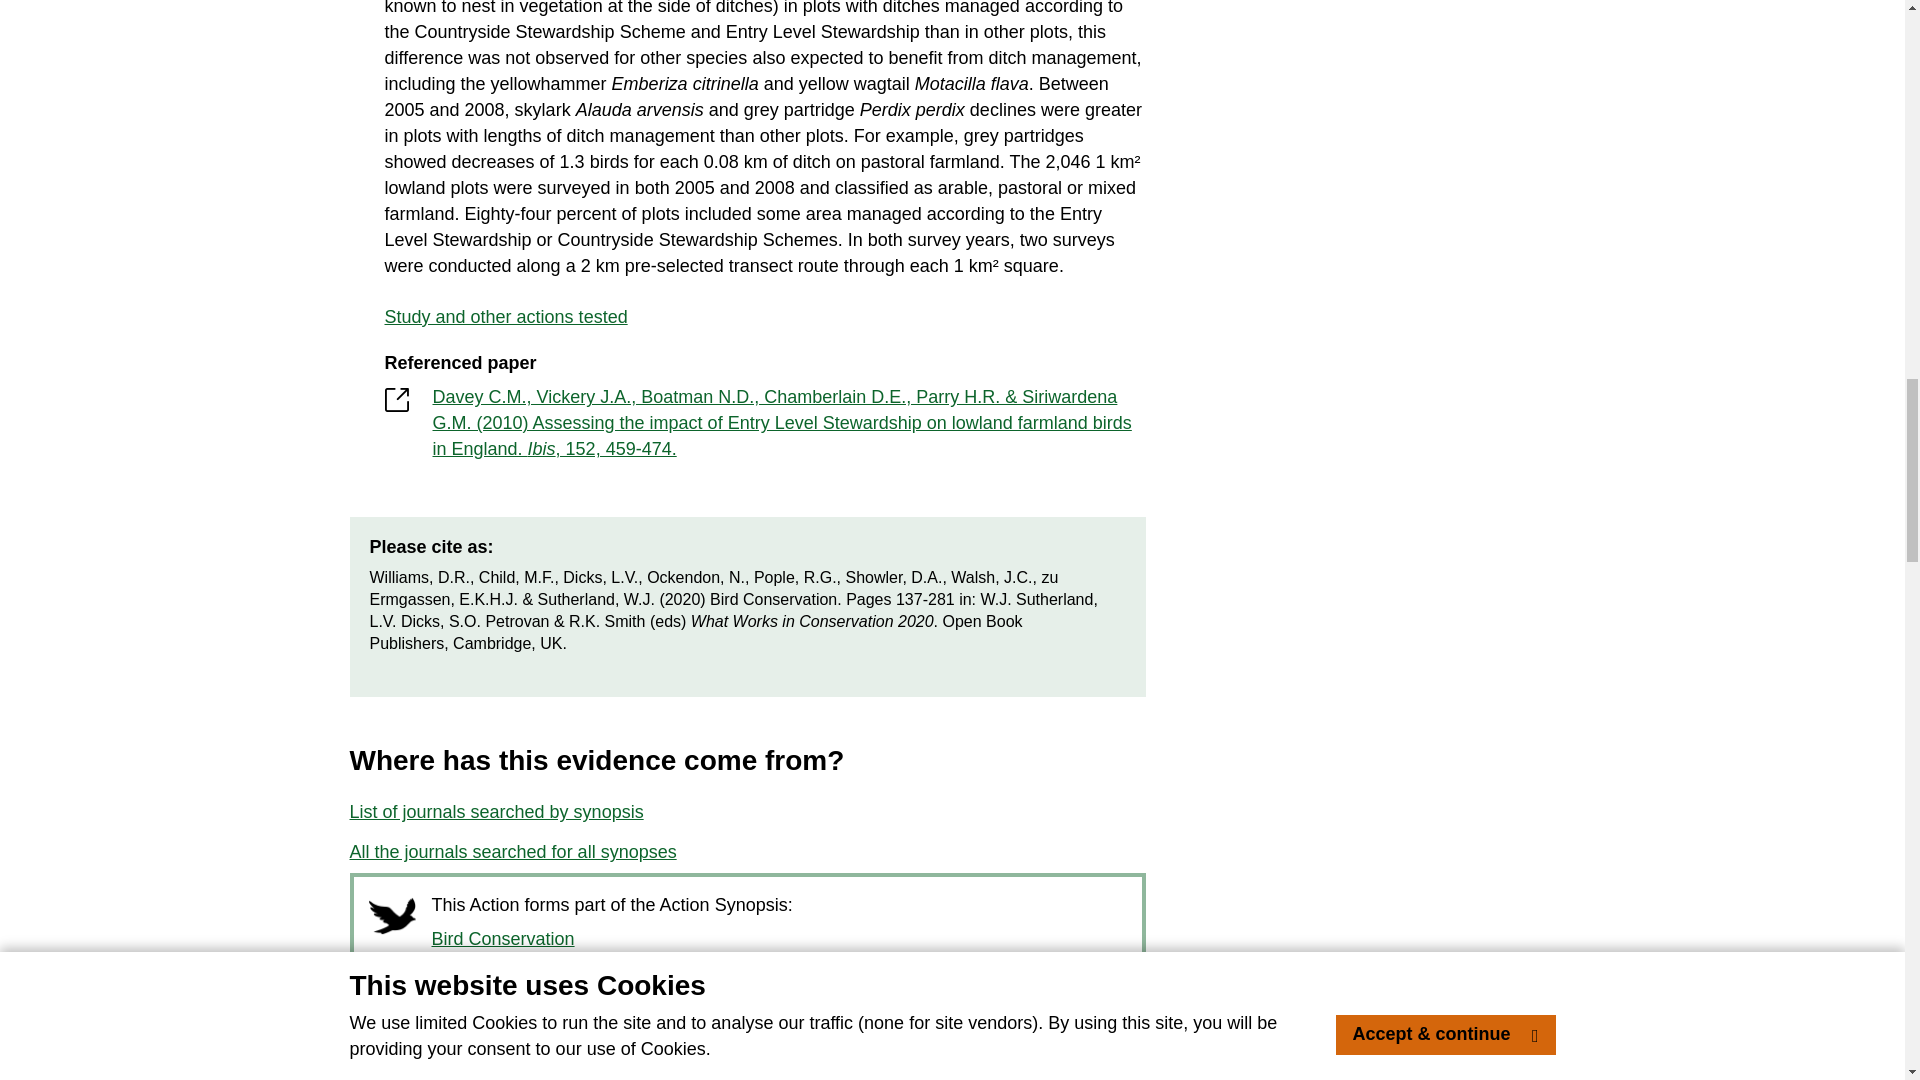  Describe the element at coordinates (542, 939) in the screenshot. I see `Bird Conservation` at that location.